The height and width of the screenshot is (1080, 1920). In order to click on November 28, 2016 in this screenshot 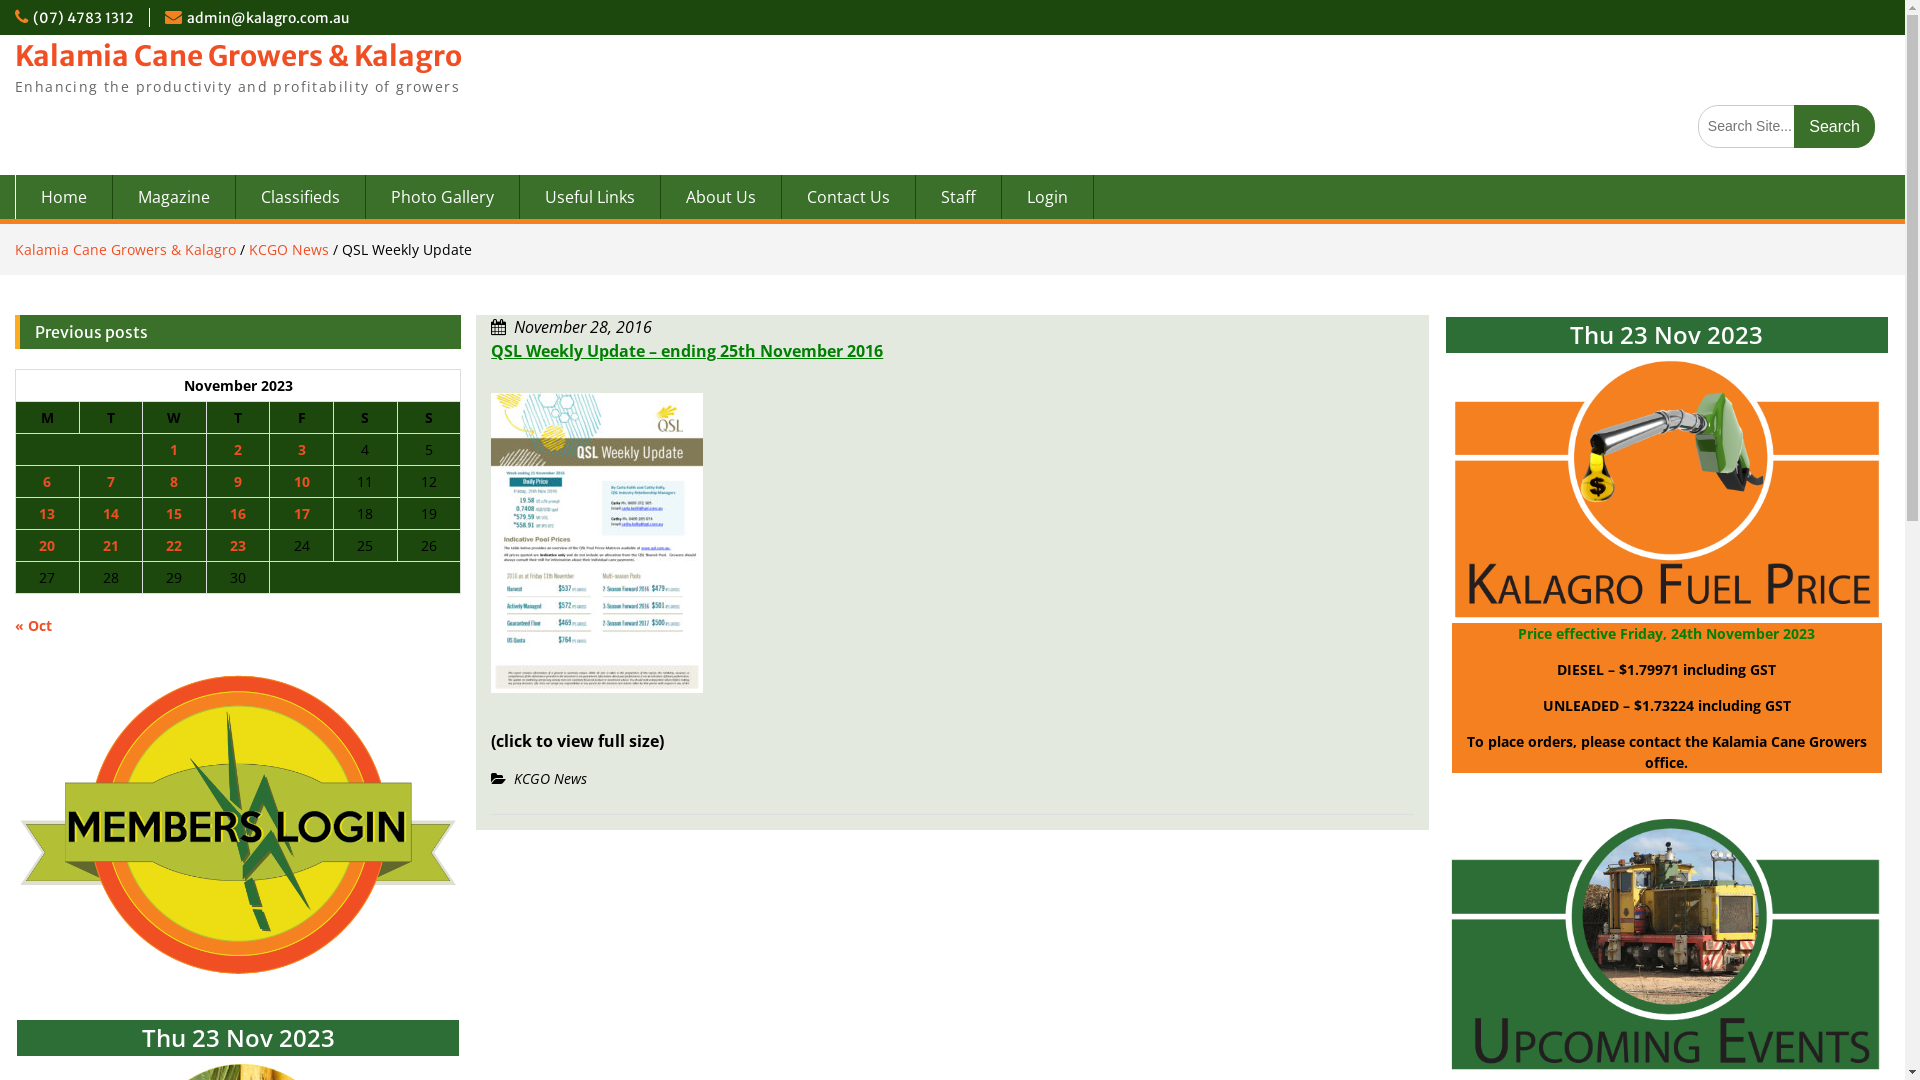, I will do `click(583, 327)`.